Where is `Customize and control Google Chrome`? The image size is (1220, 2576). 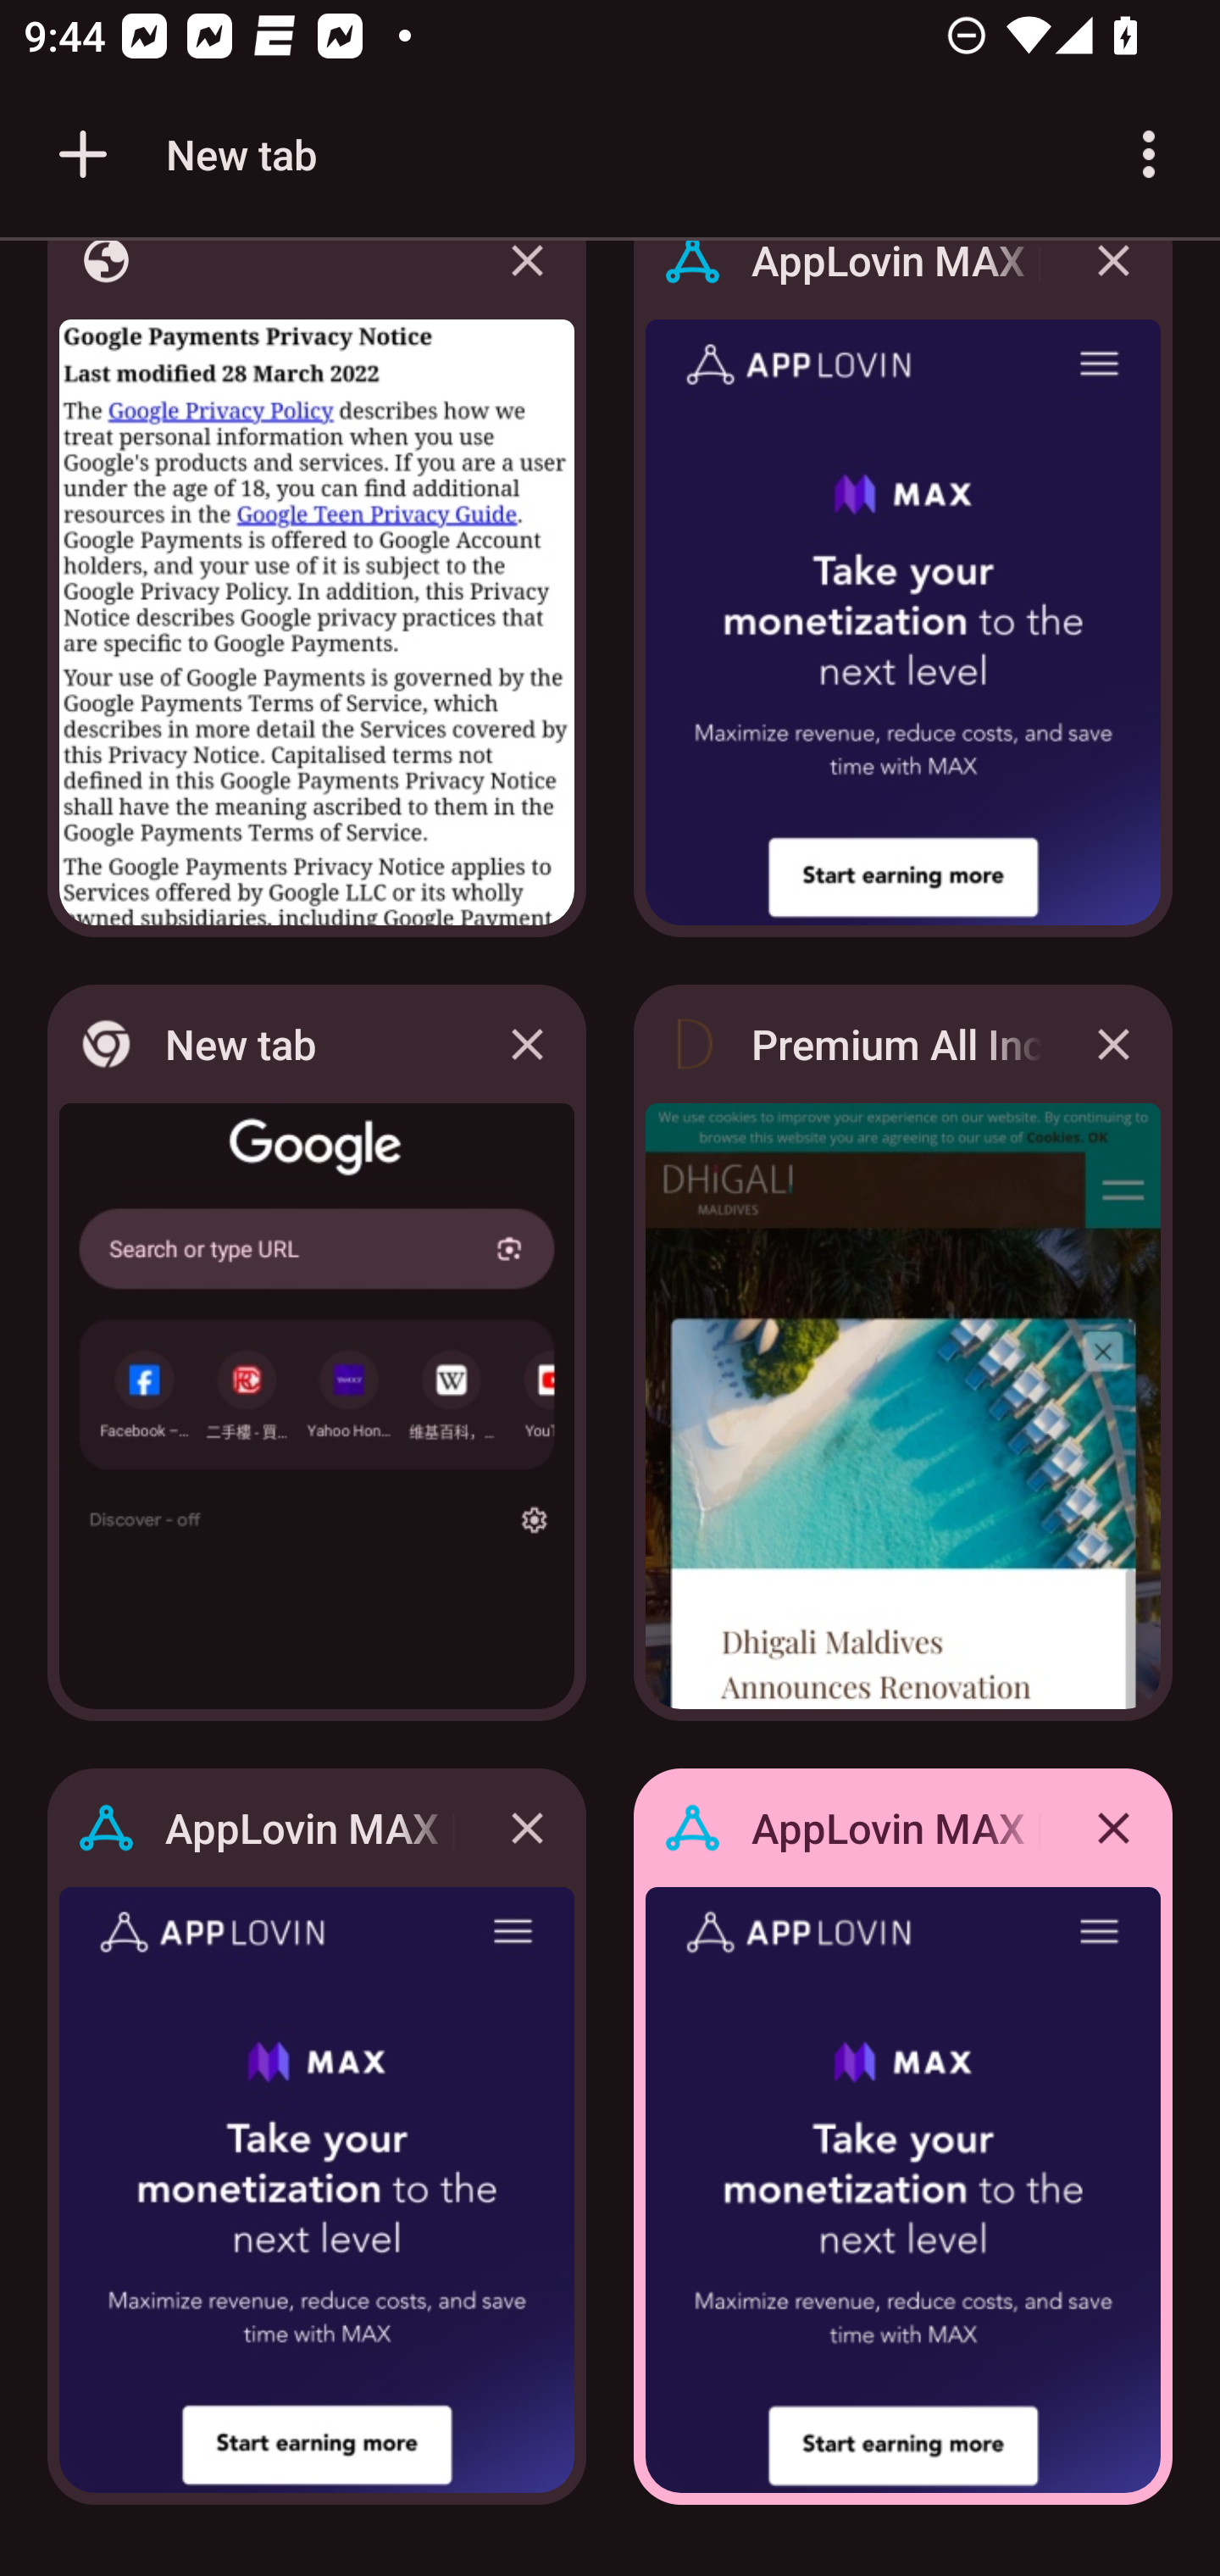
Customize and control Google Chrome is located at coordinates (1149, 154).